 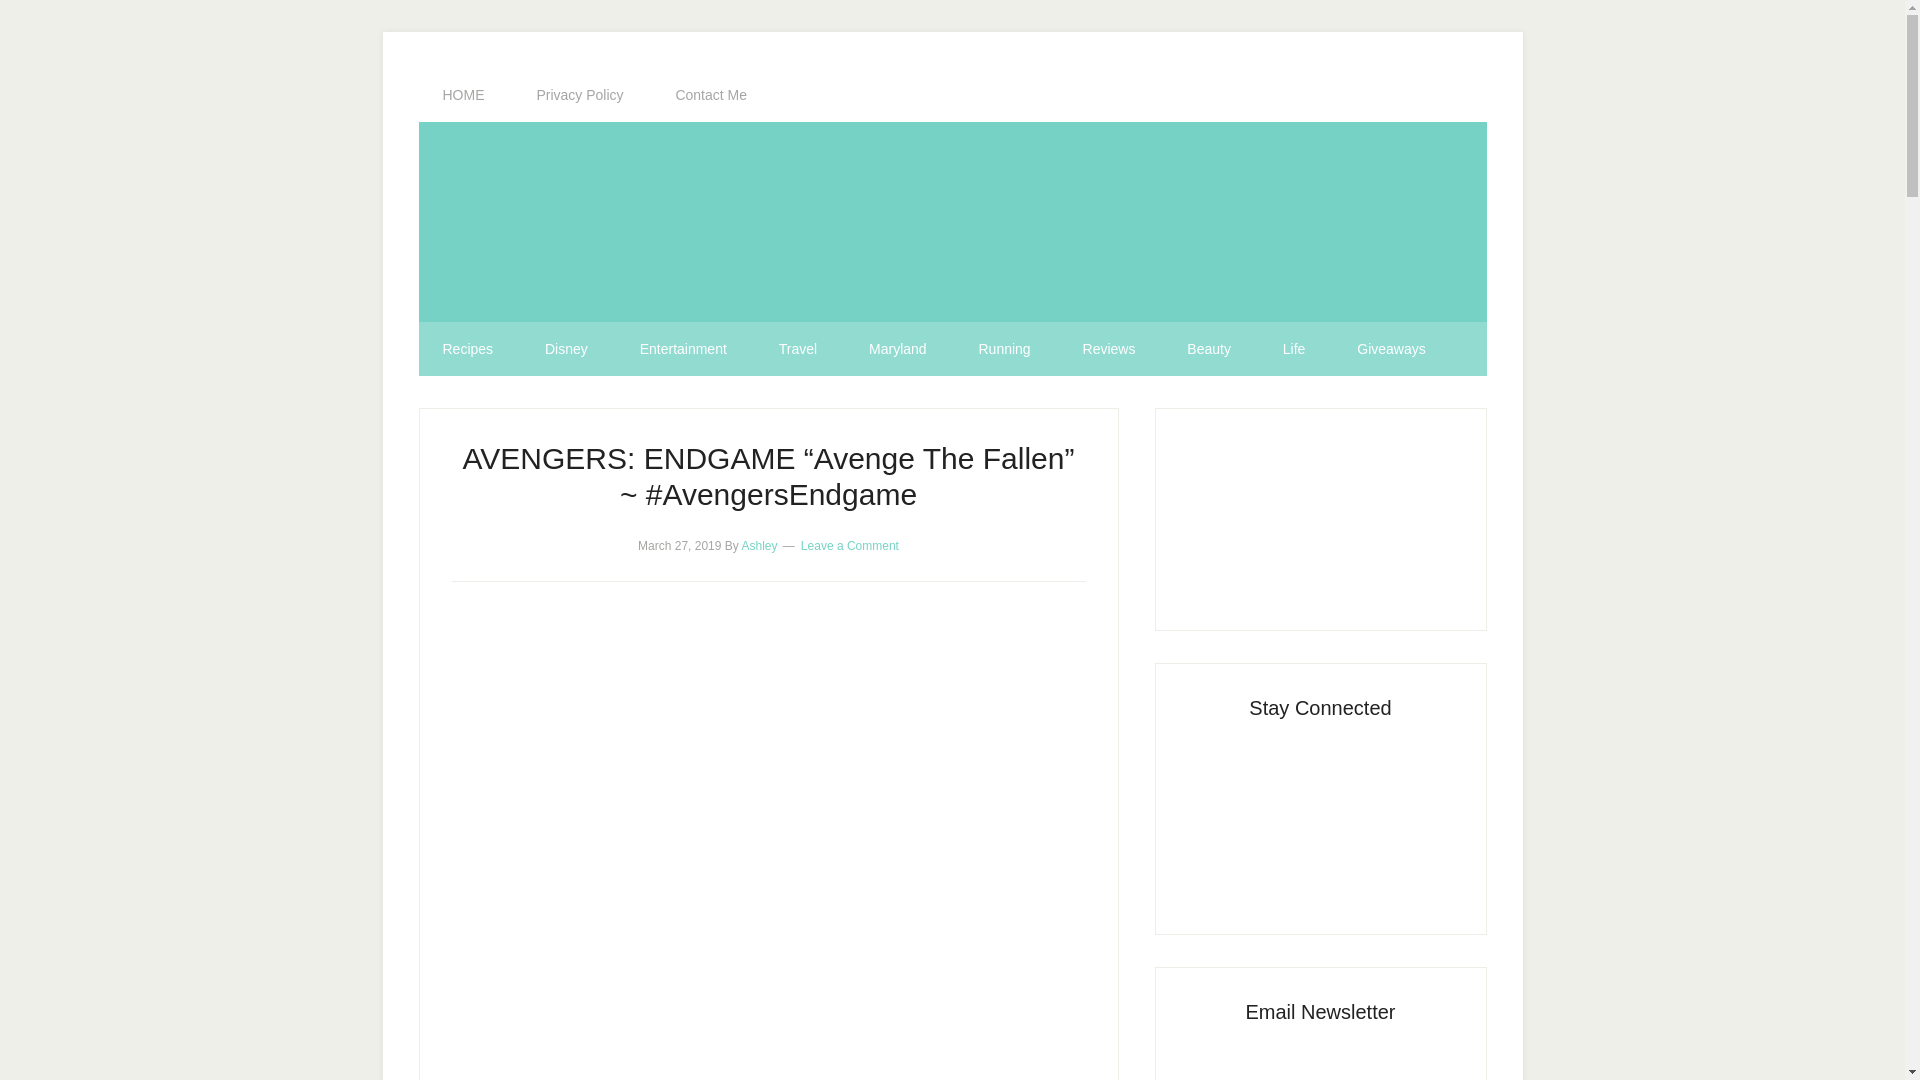 What do you see at coordinates (463, 95) in the screenshot?
I see `HOME` at bounding box center [463, 95].